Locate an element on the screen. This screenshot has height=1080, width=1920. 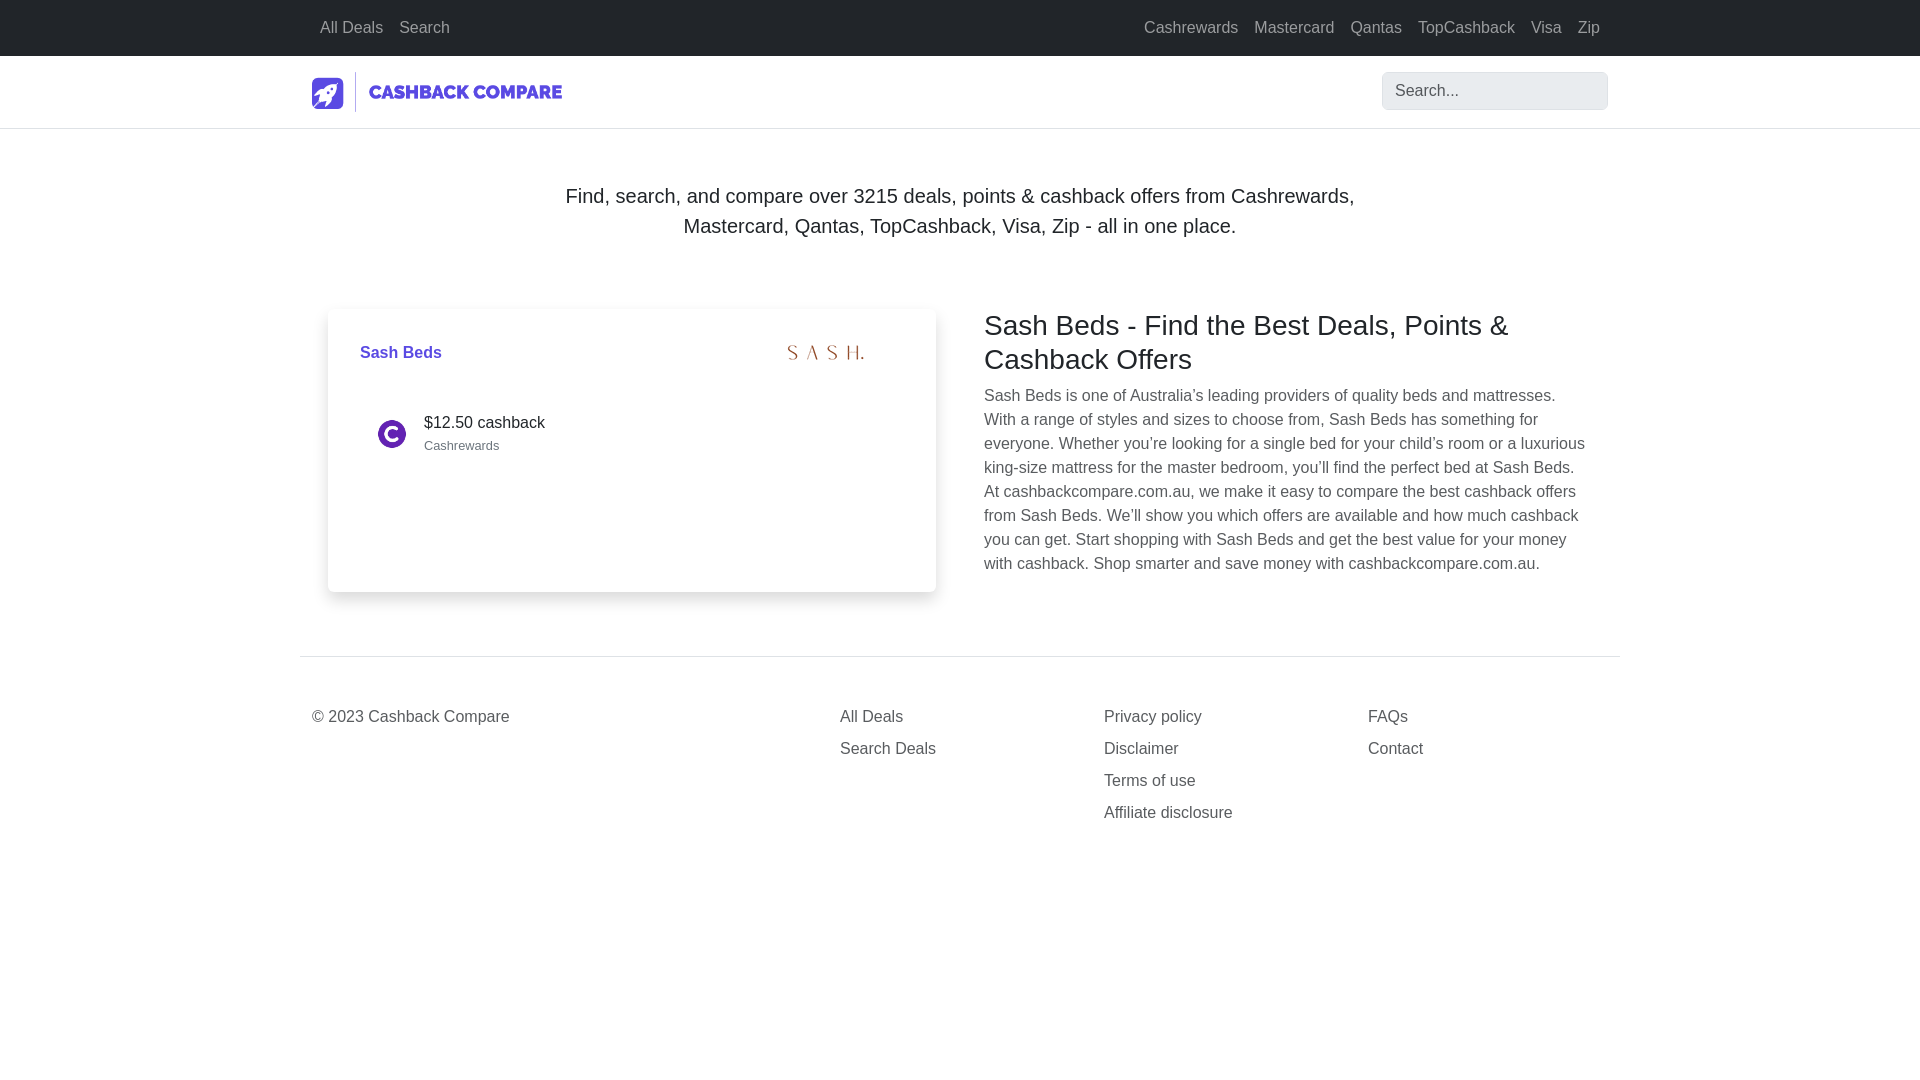
FAQs is located at coordinates (1488, 717).